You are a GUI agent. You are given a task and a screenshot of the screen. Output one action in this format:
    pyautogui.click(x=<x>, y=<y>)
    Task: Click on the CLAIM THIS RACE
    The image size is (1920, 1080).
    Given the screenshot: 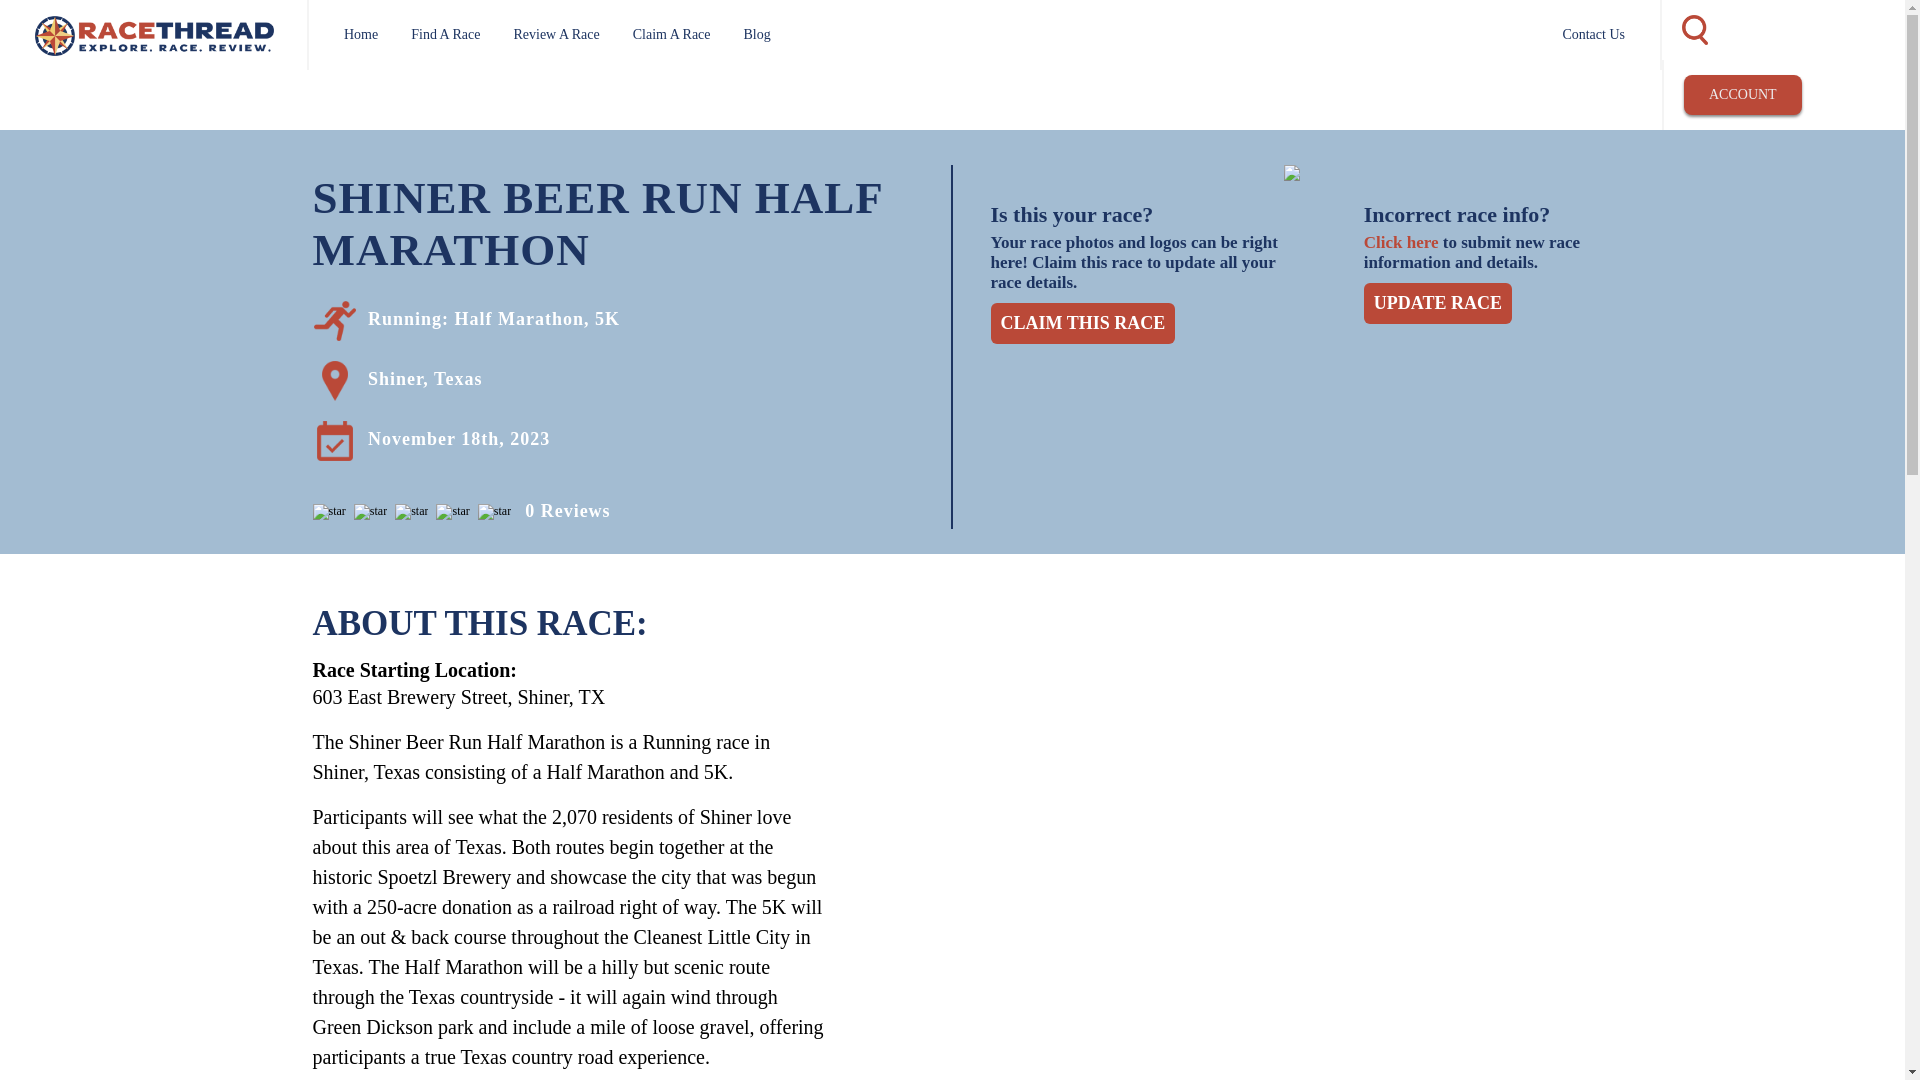 What is the action you would take?
    pyautogui.click(x=1082, y=324)
    